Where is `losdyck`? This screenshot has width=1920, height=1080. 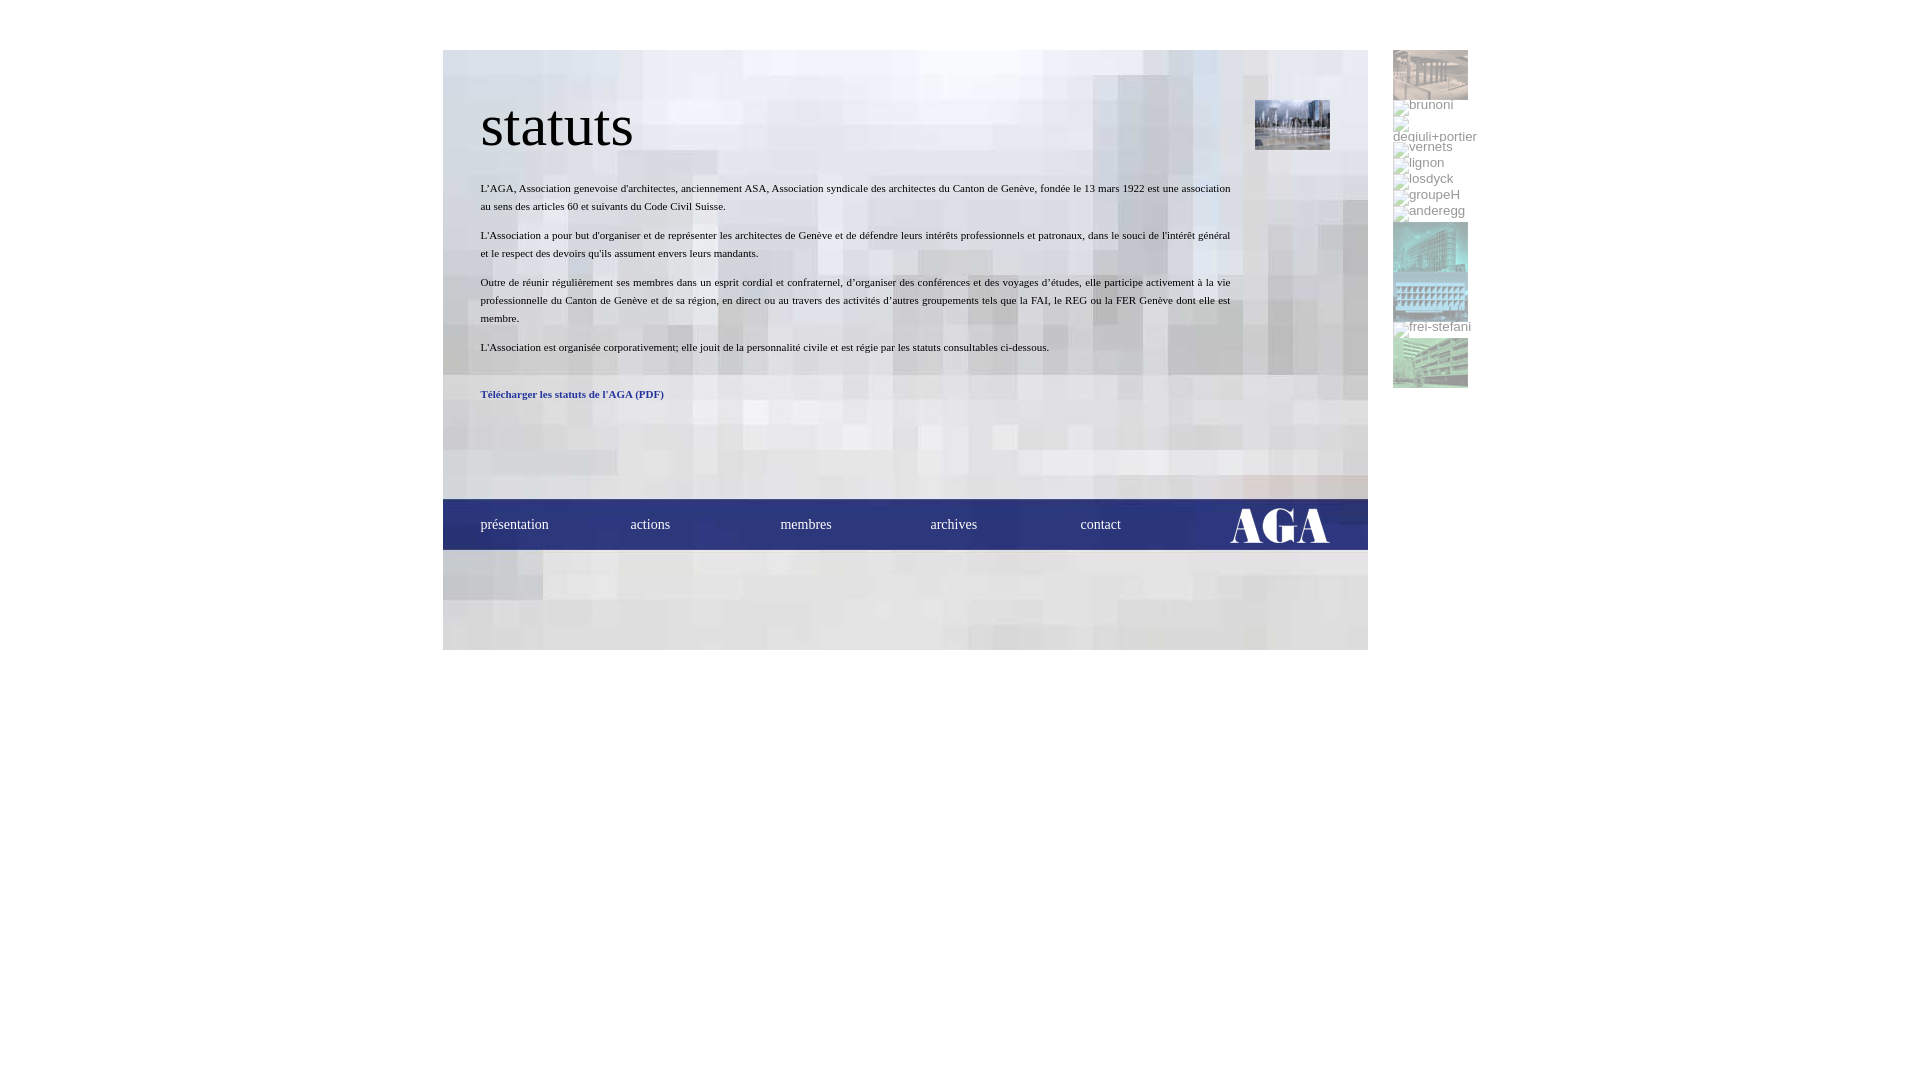 losdyck is located at coordinates (1423, 182).